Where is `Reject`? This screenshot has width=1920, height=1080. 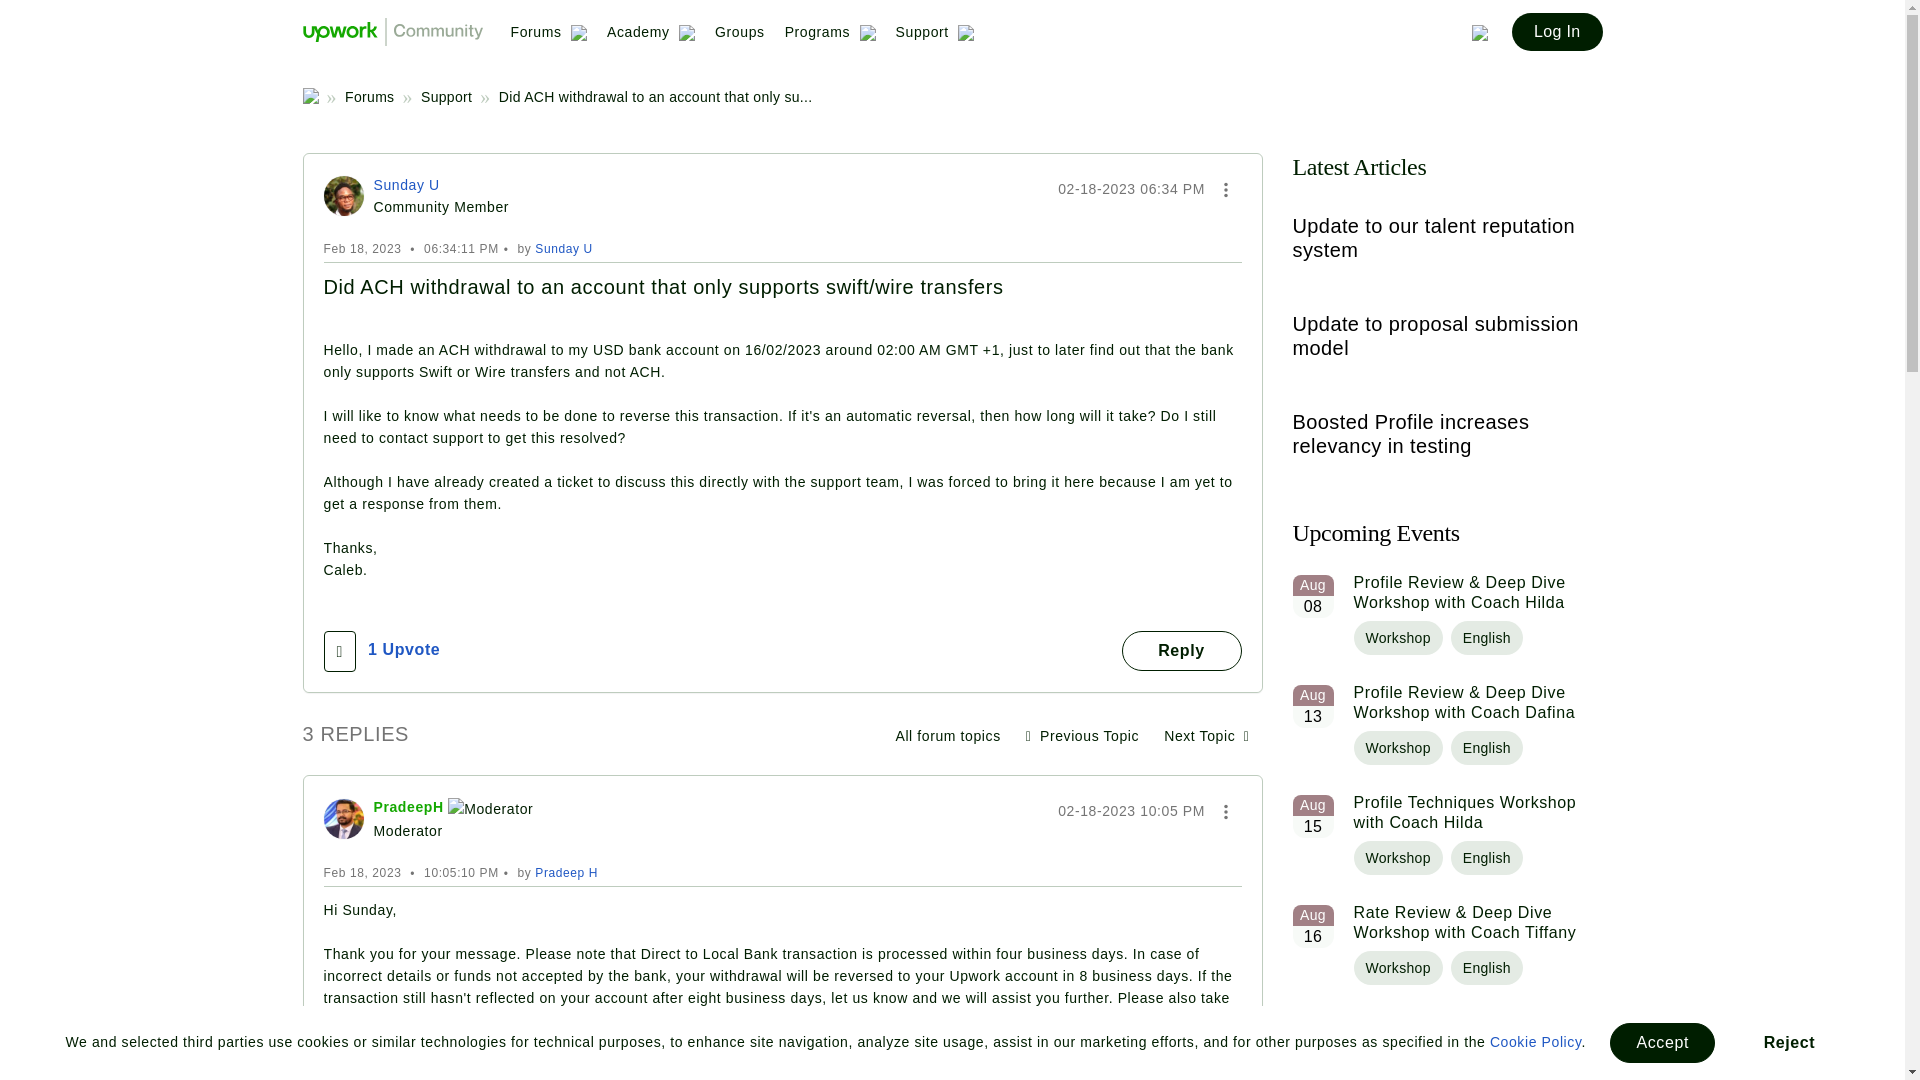 Reject is located at coordinates (1789, 1042).